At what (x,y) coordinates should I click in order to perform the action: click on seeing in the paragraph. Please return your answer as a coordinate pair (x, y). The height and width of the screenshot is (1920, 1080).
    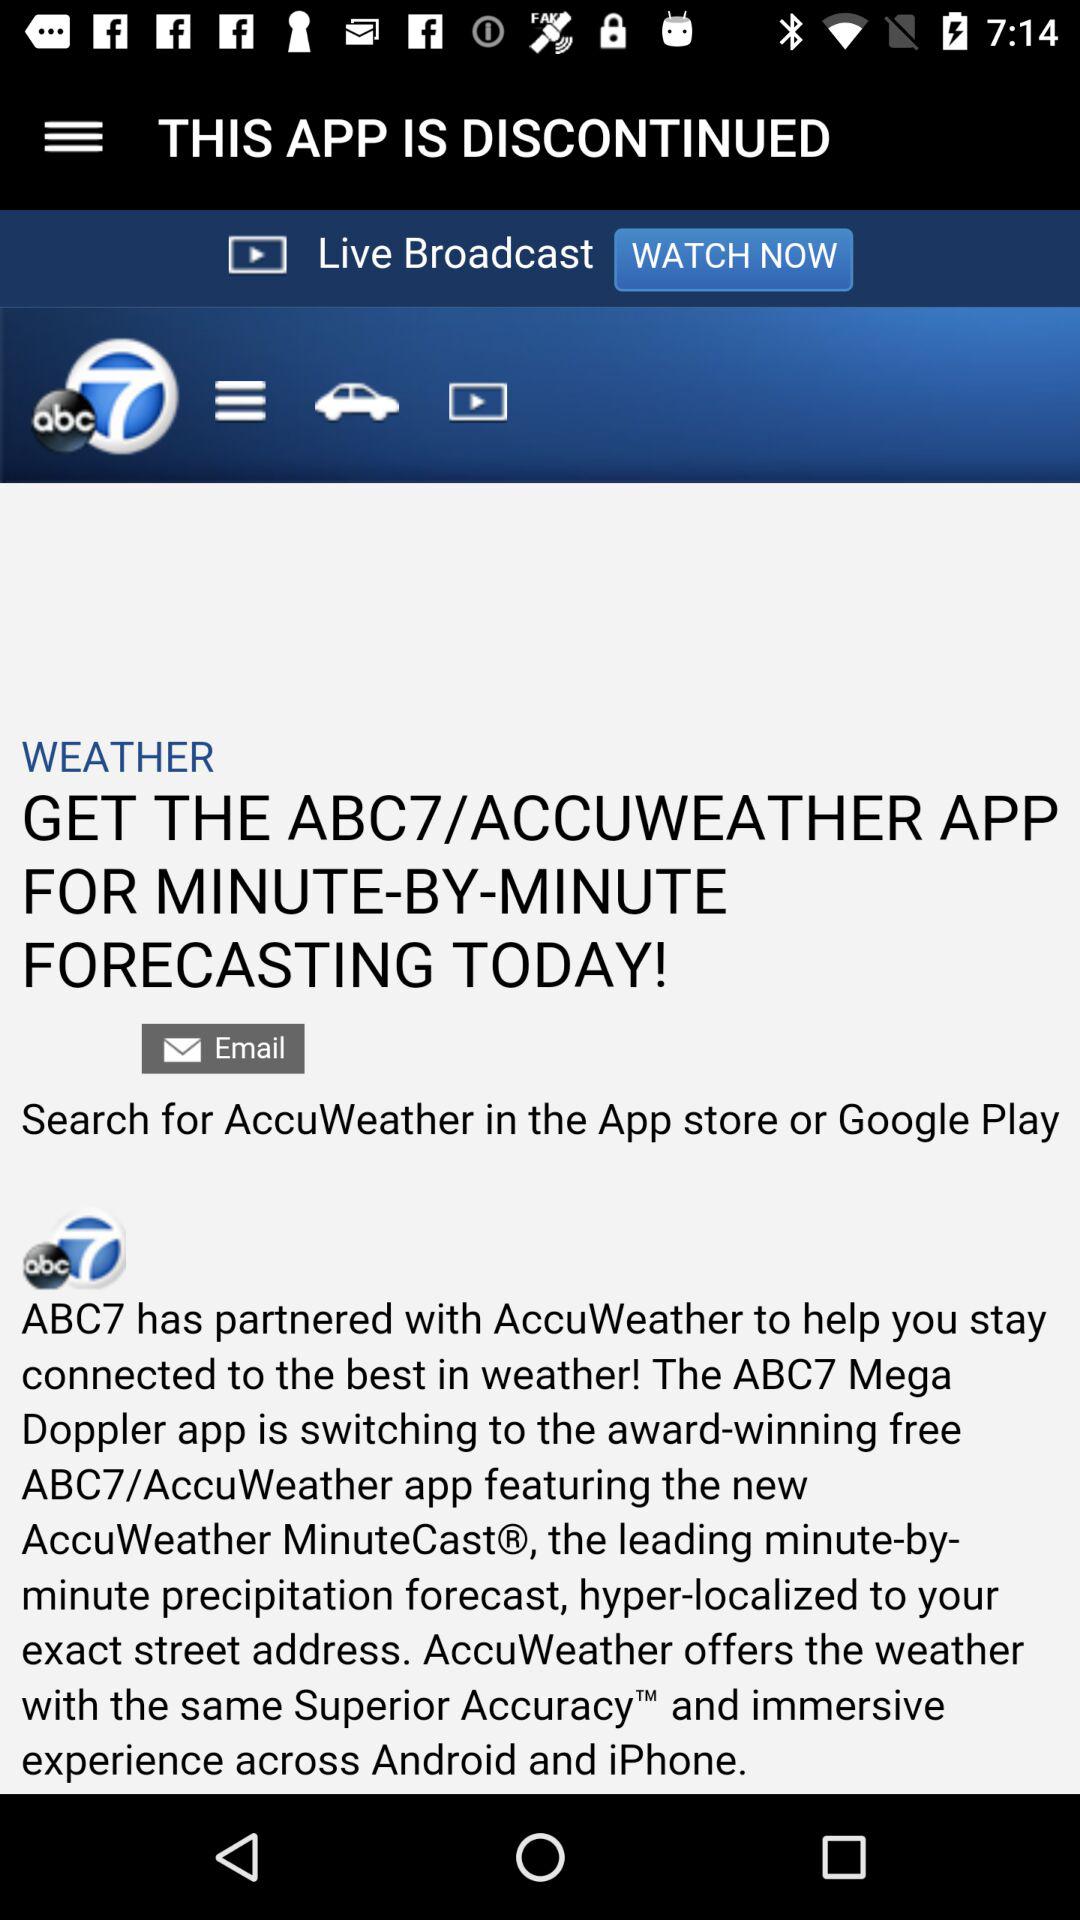
    Looking at the image, I should click on (540, 1002).